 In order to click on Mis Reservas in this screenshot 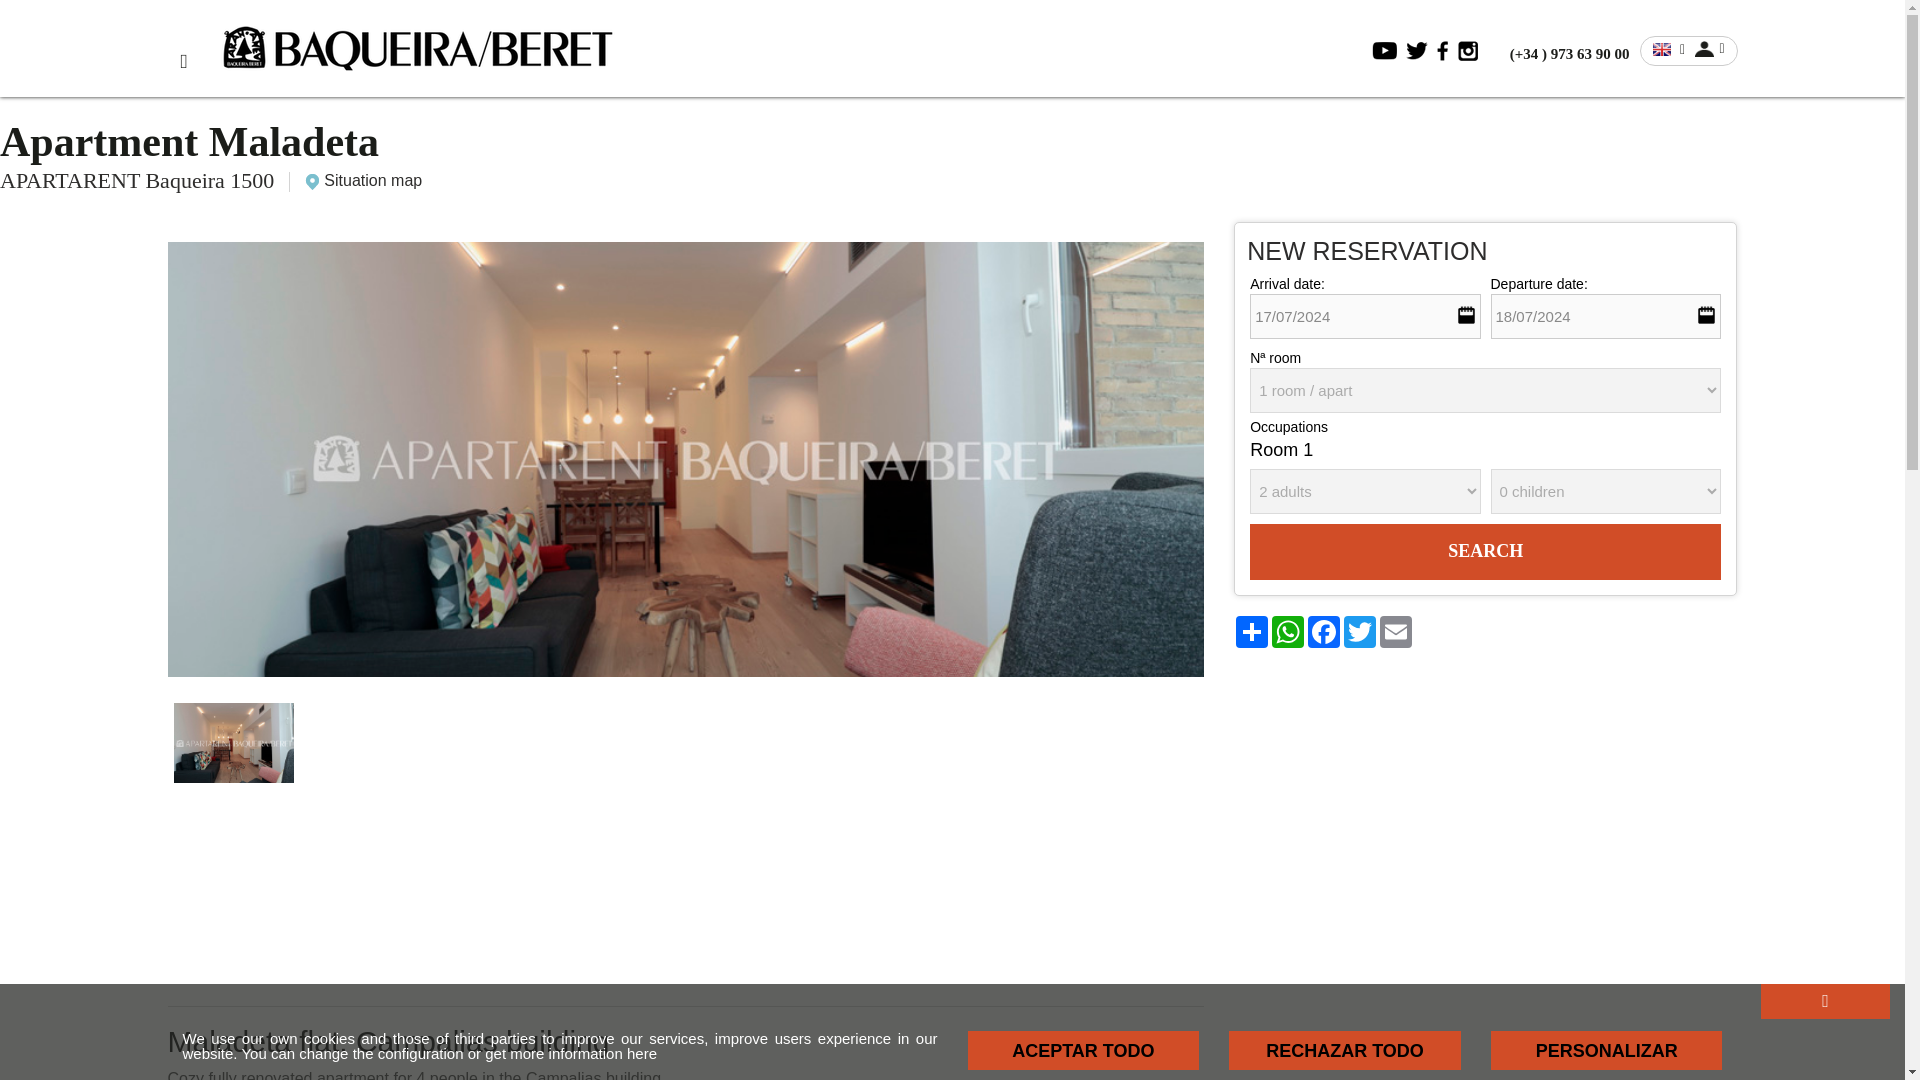, I will do `click(1710, 48)`.